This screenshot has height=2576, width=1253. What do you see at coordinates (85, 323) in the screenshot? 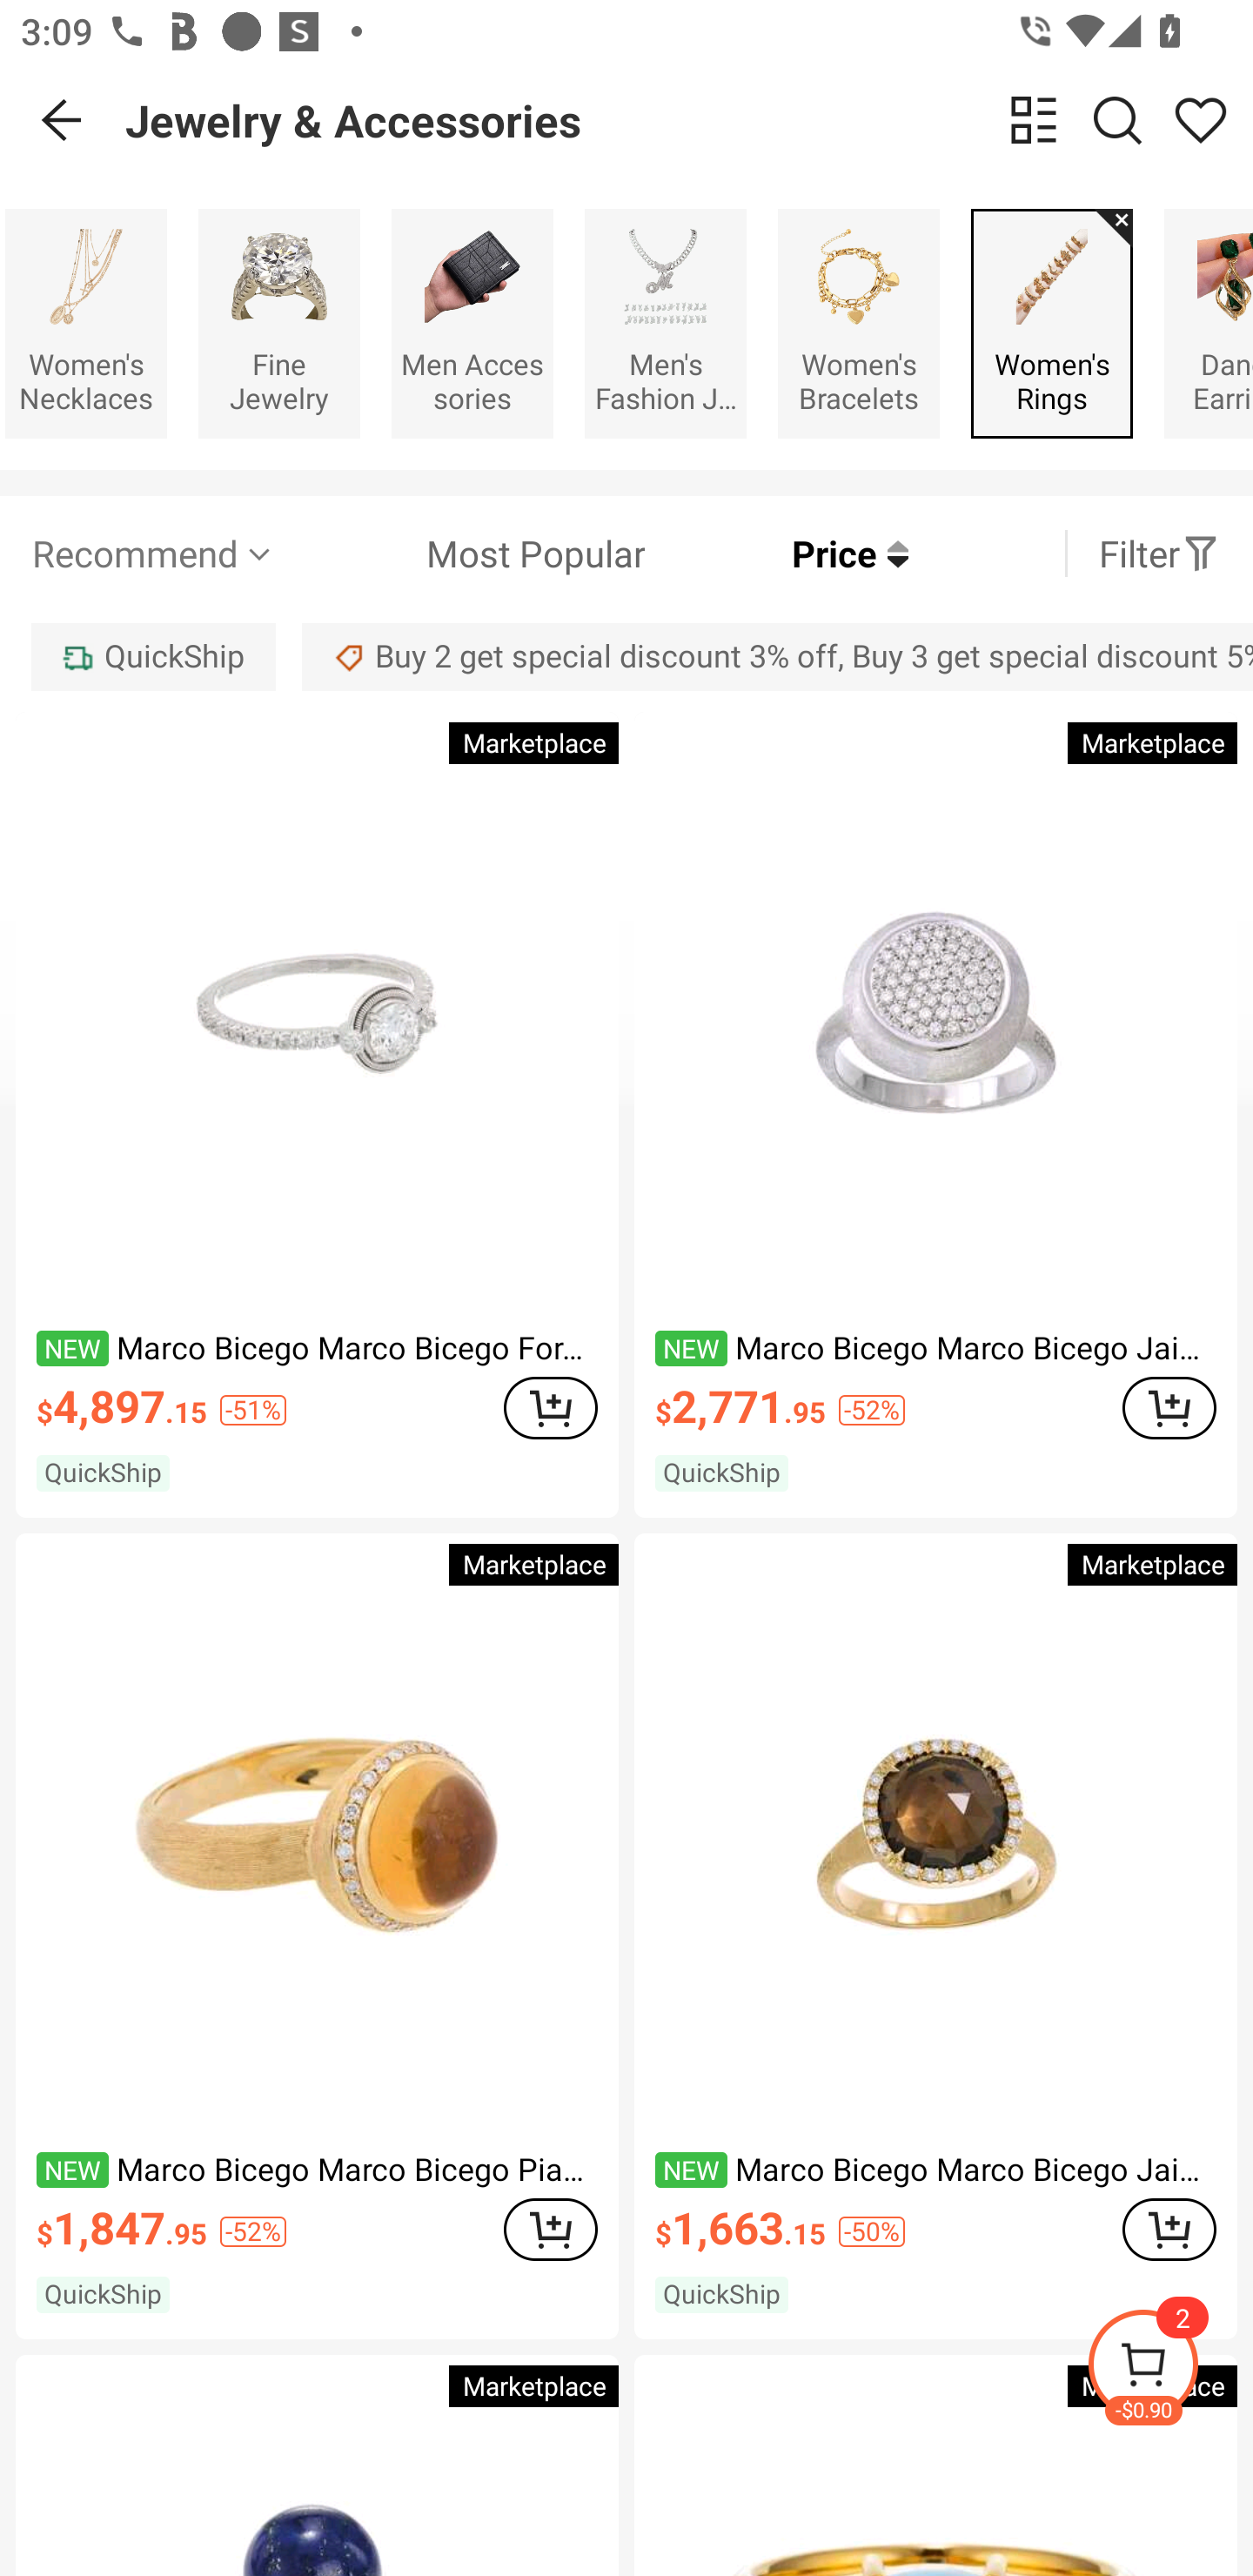
I see `Women's Necklaces` at bounding box center [85, 323].